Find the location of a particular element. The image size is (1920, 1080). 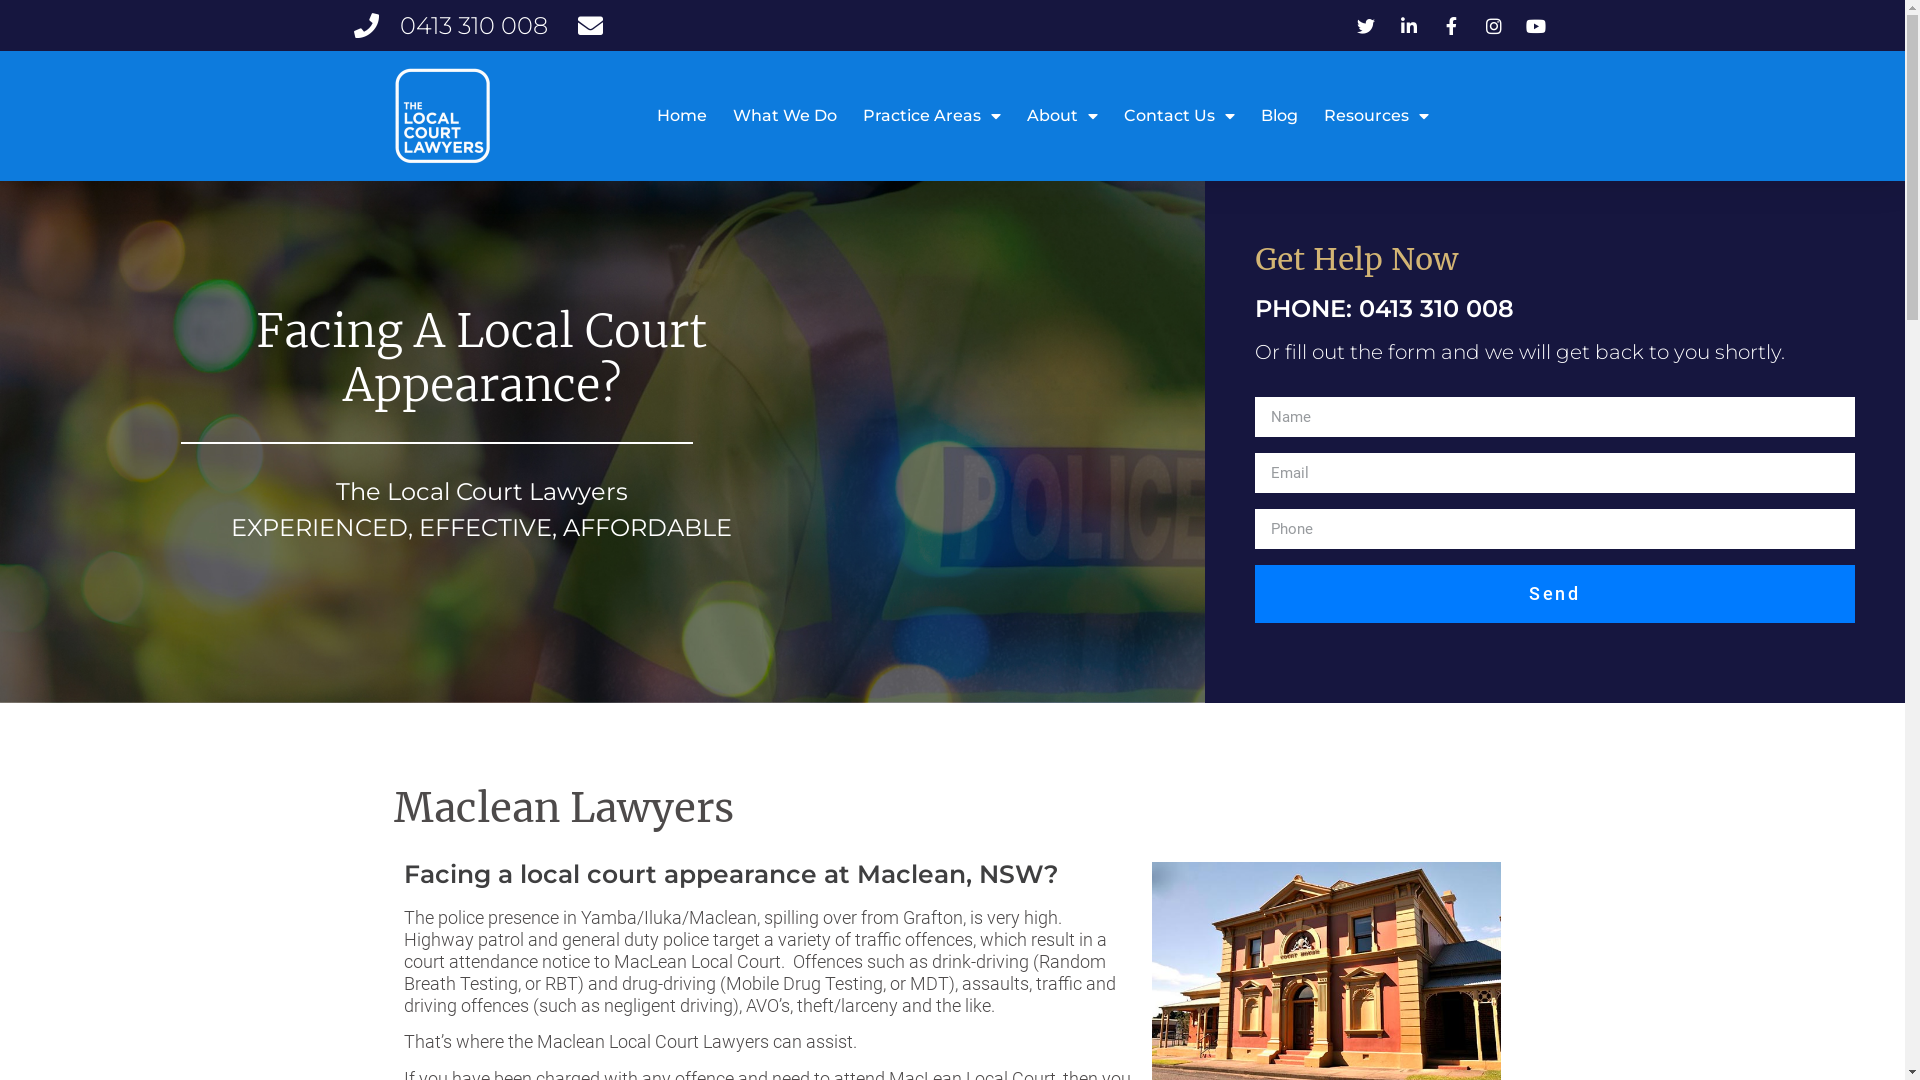

What We Do is located at coordinates (784, 116).